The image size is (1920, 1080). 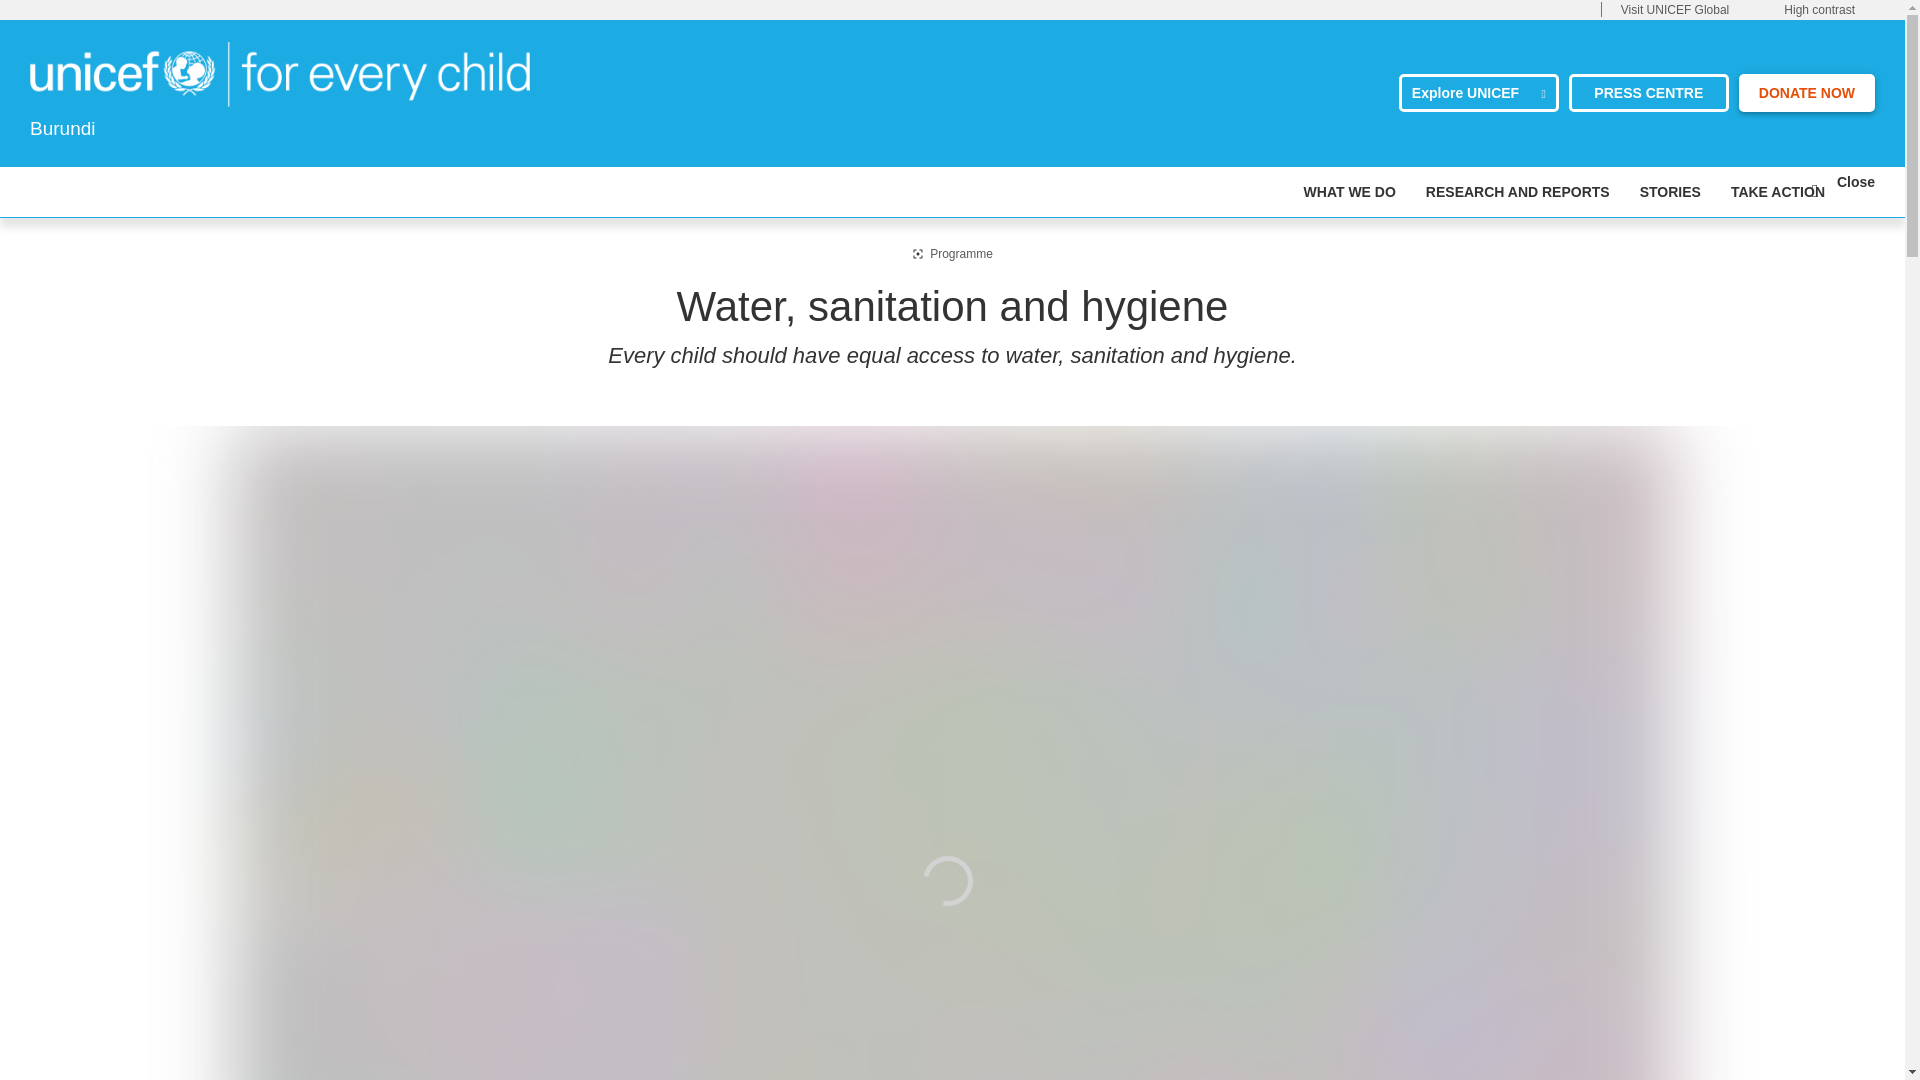 What do you see at coordinates (1648, 93) in the screenshot?
I see `PRESS CENTRE` at bounding box center [1648, 93].